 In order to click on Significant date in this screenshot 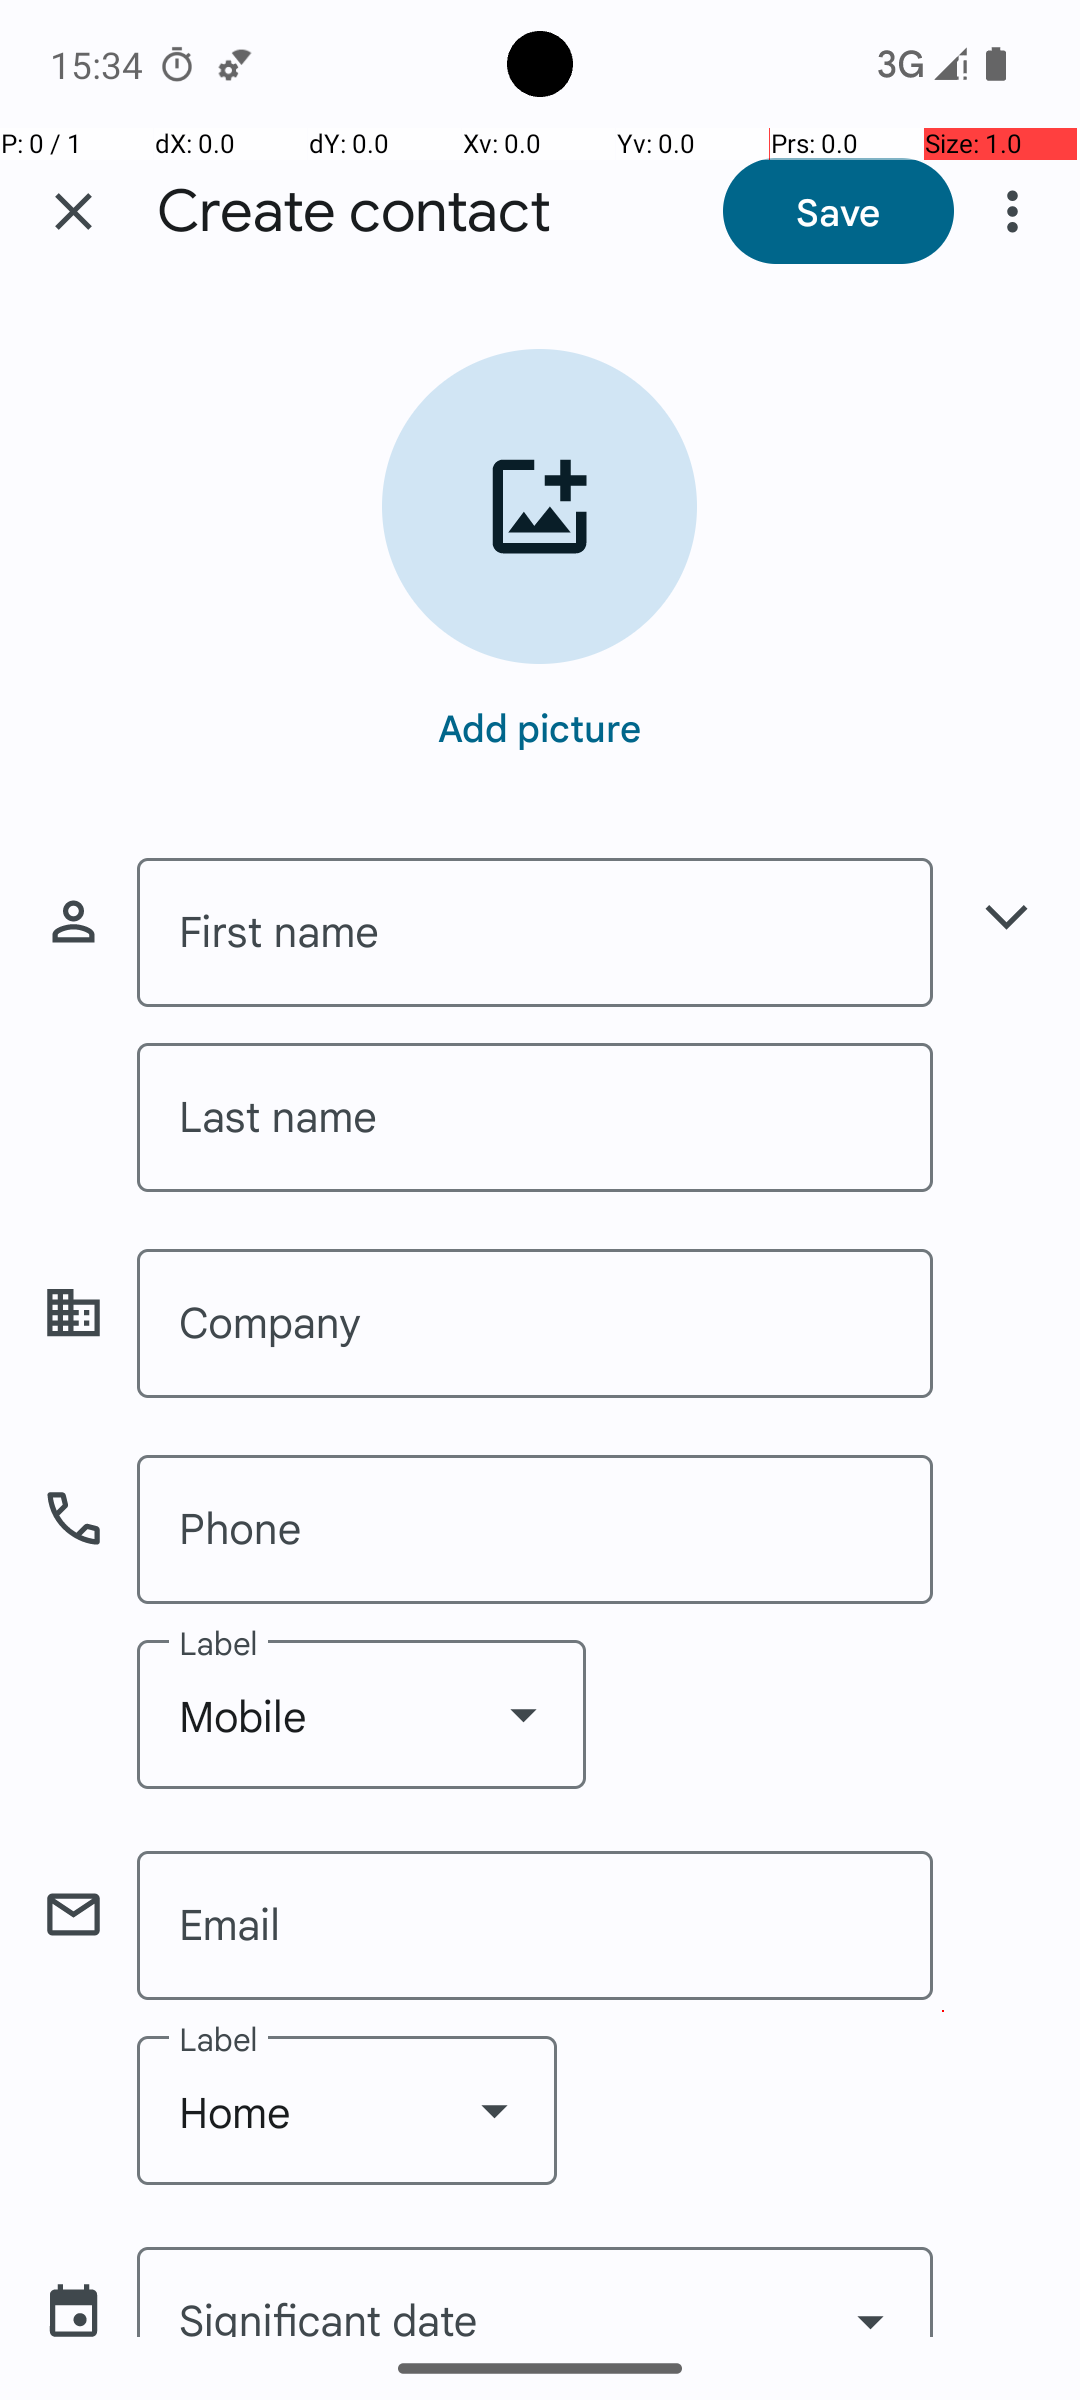, I will do `click(535, 2292)`.